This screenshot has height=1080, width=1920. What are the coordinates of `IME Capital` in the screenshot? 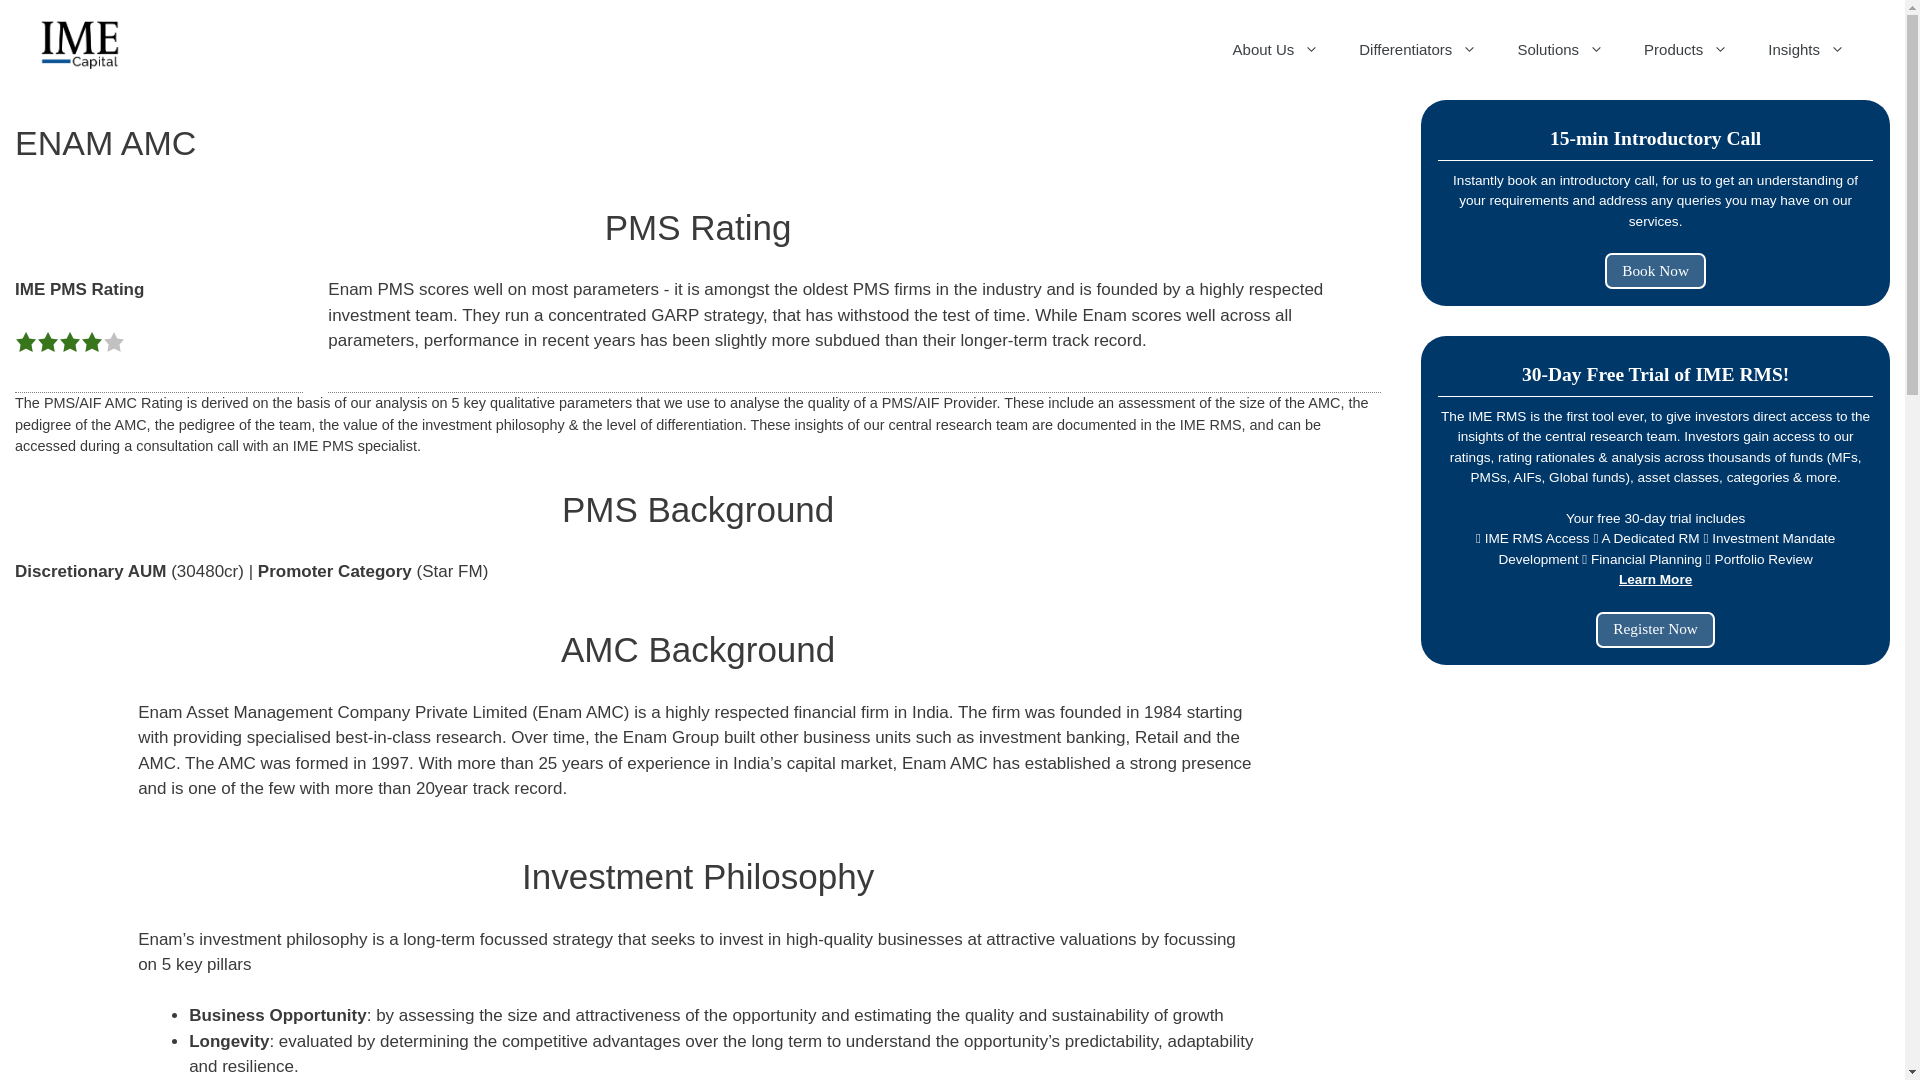 It's located at (80, 42).